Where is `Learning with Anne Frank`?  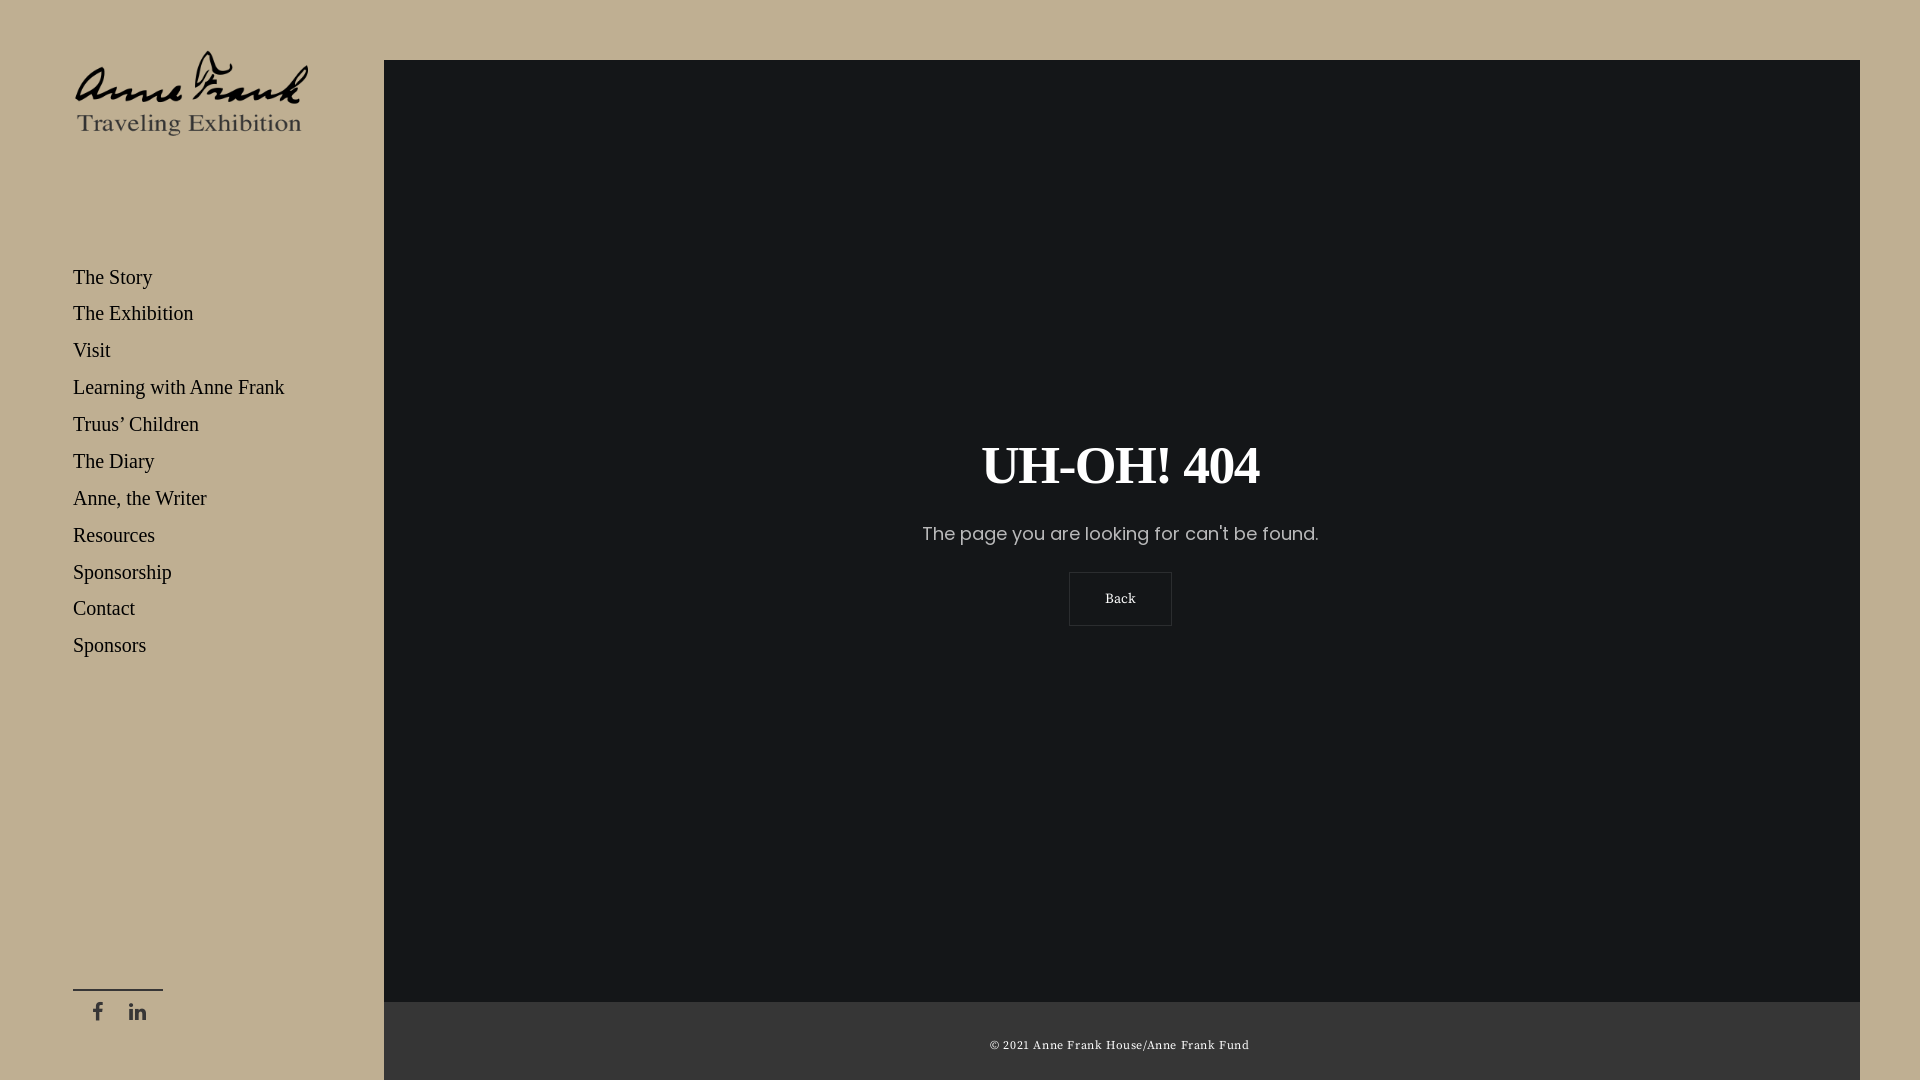
Learning with Anne Frank is located at coordinates (192, 387).